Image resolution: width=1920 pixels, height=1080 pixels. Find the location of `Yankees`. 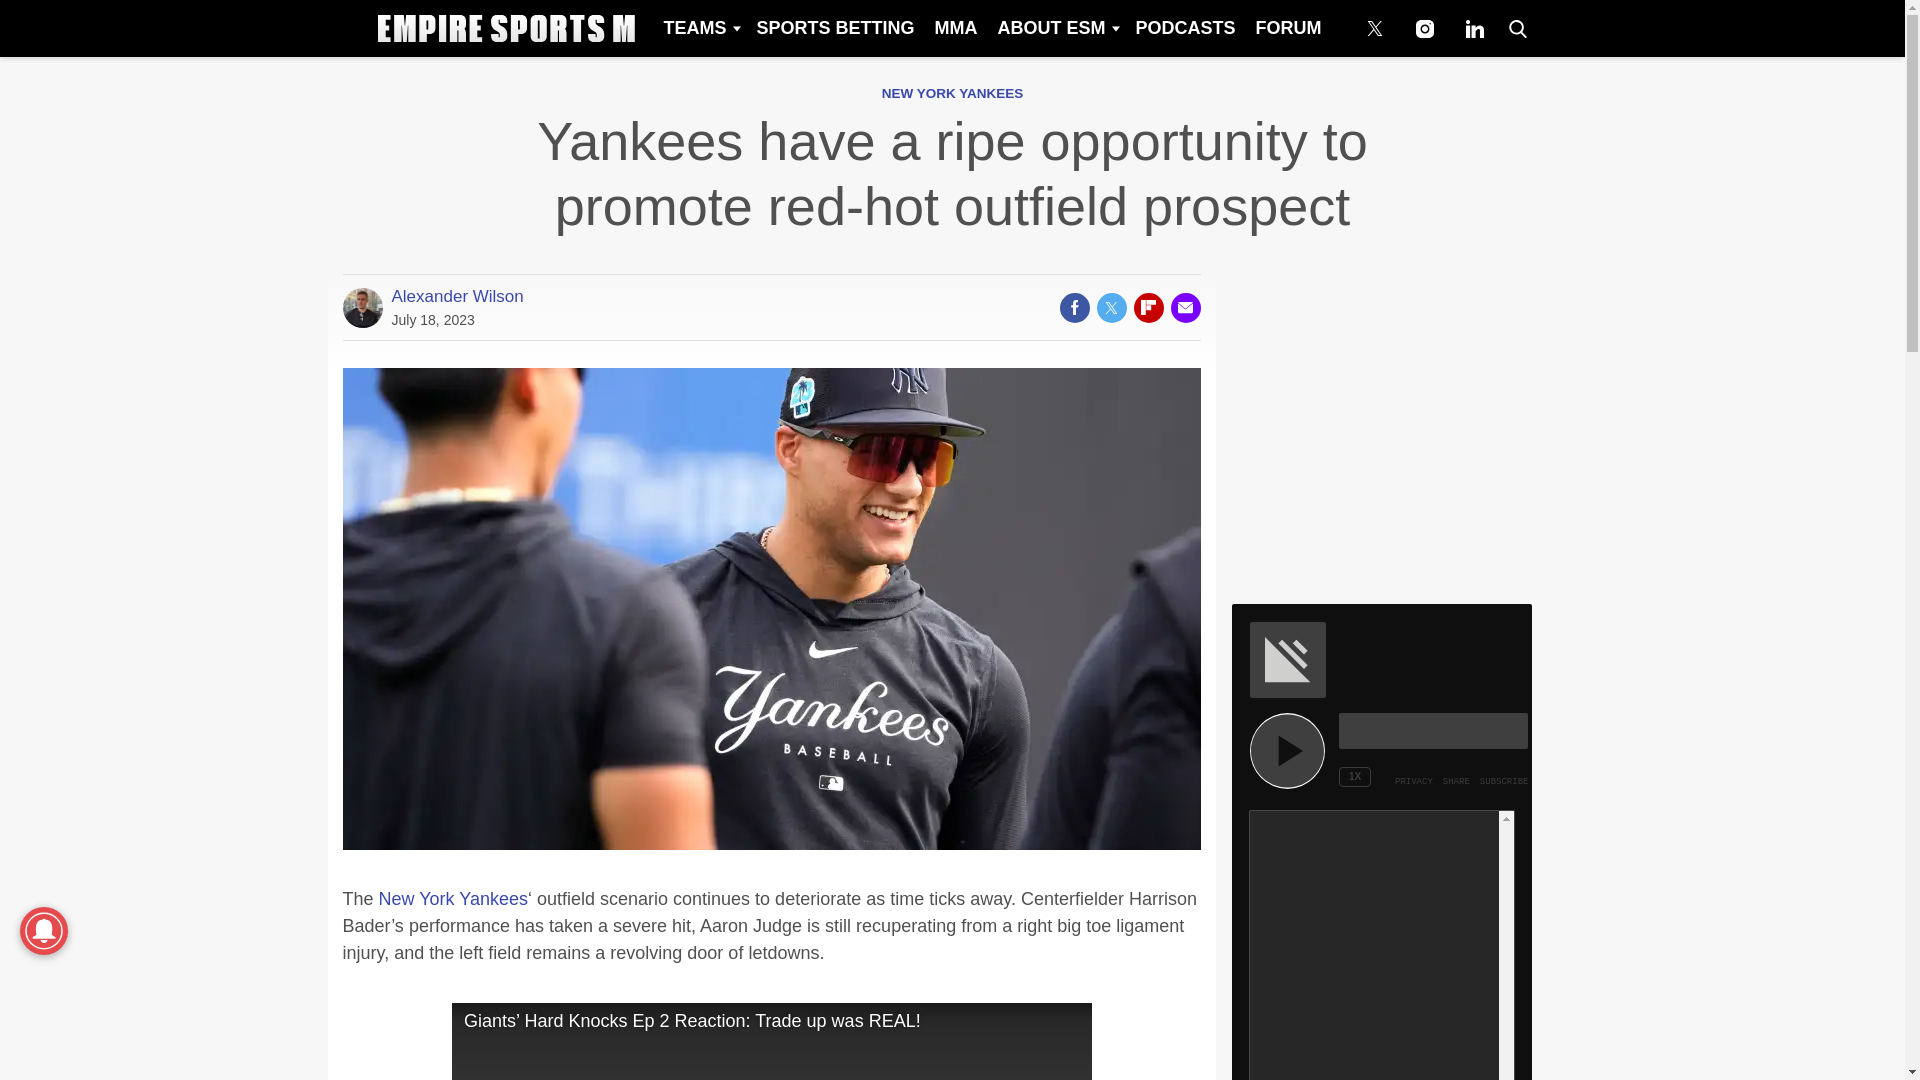

Yankees is located at coordinates (493, 898).